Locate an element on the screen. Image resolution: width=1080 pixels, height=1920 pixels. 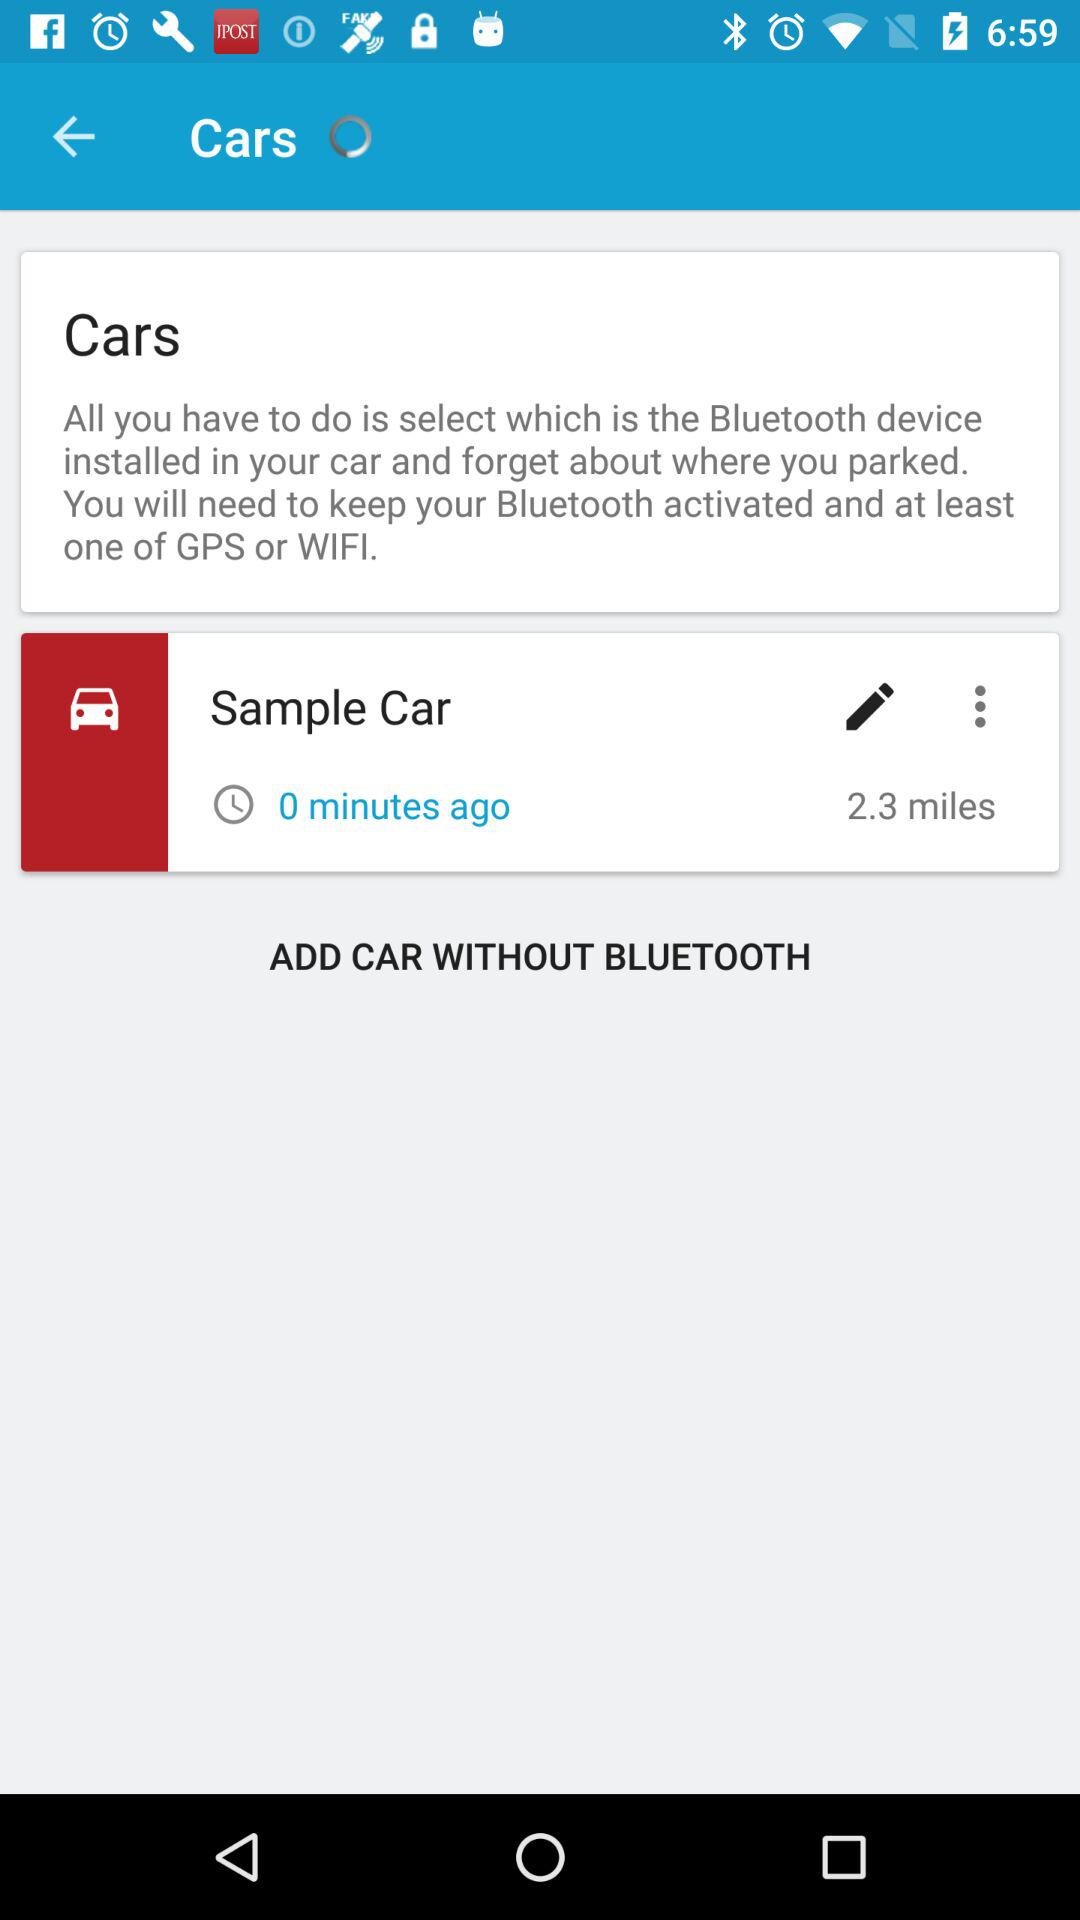
select icon below all you have is located at coordinates (870, 706).